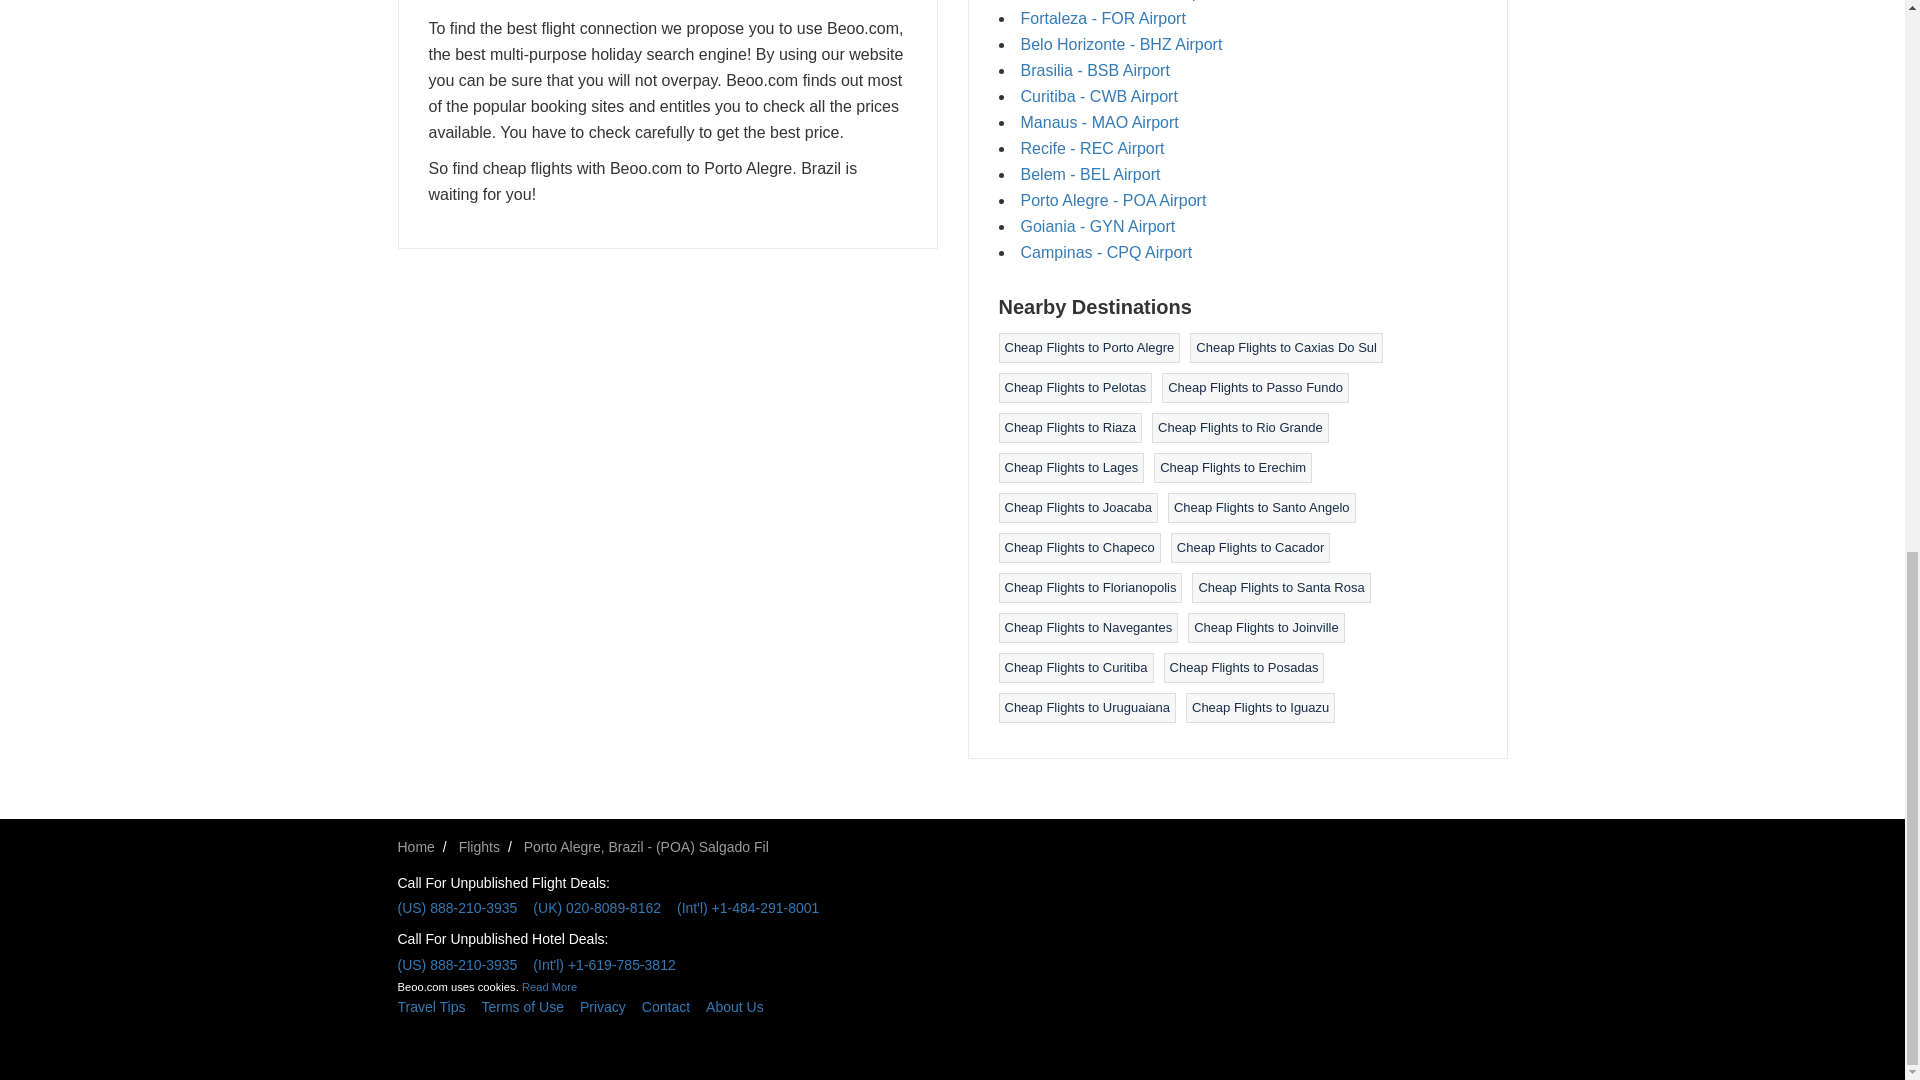  Describe the element at coordinates (1070, 428) in the screenshot. I see `Cheap Flights to Riaza` at that location.